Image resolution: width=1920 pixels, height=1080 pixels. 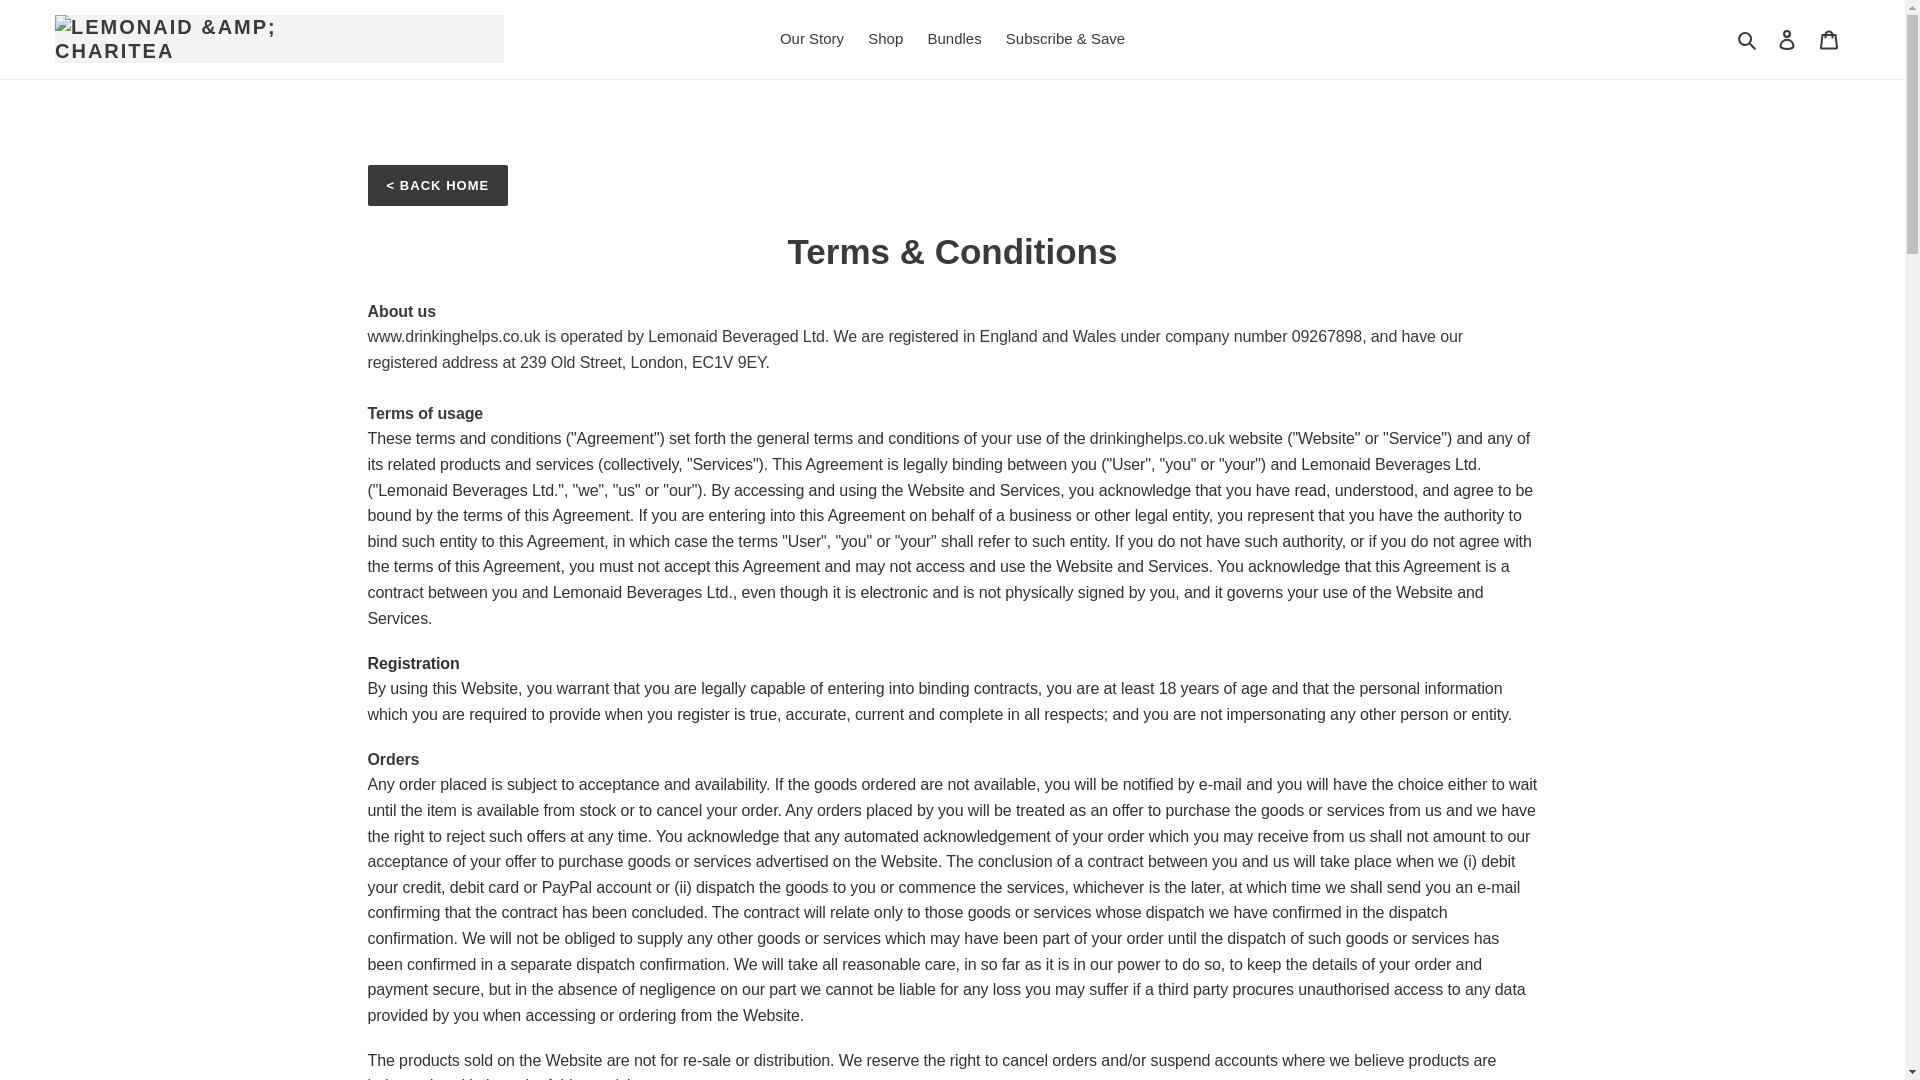 I want to click on Shop, so click(x=886, y=39).